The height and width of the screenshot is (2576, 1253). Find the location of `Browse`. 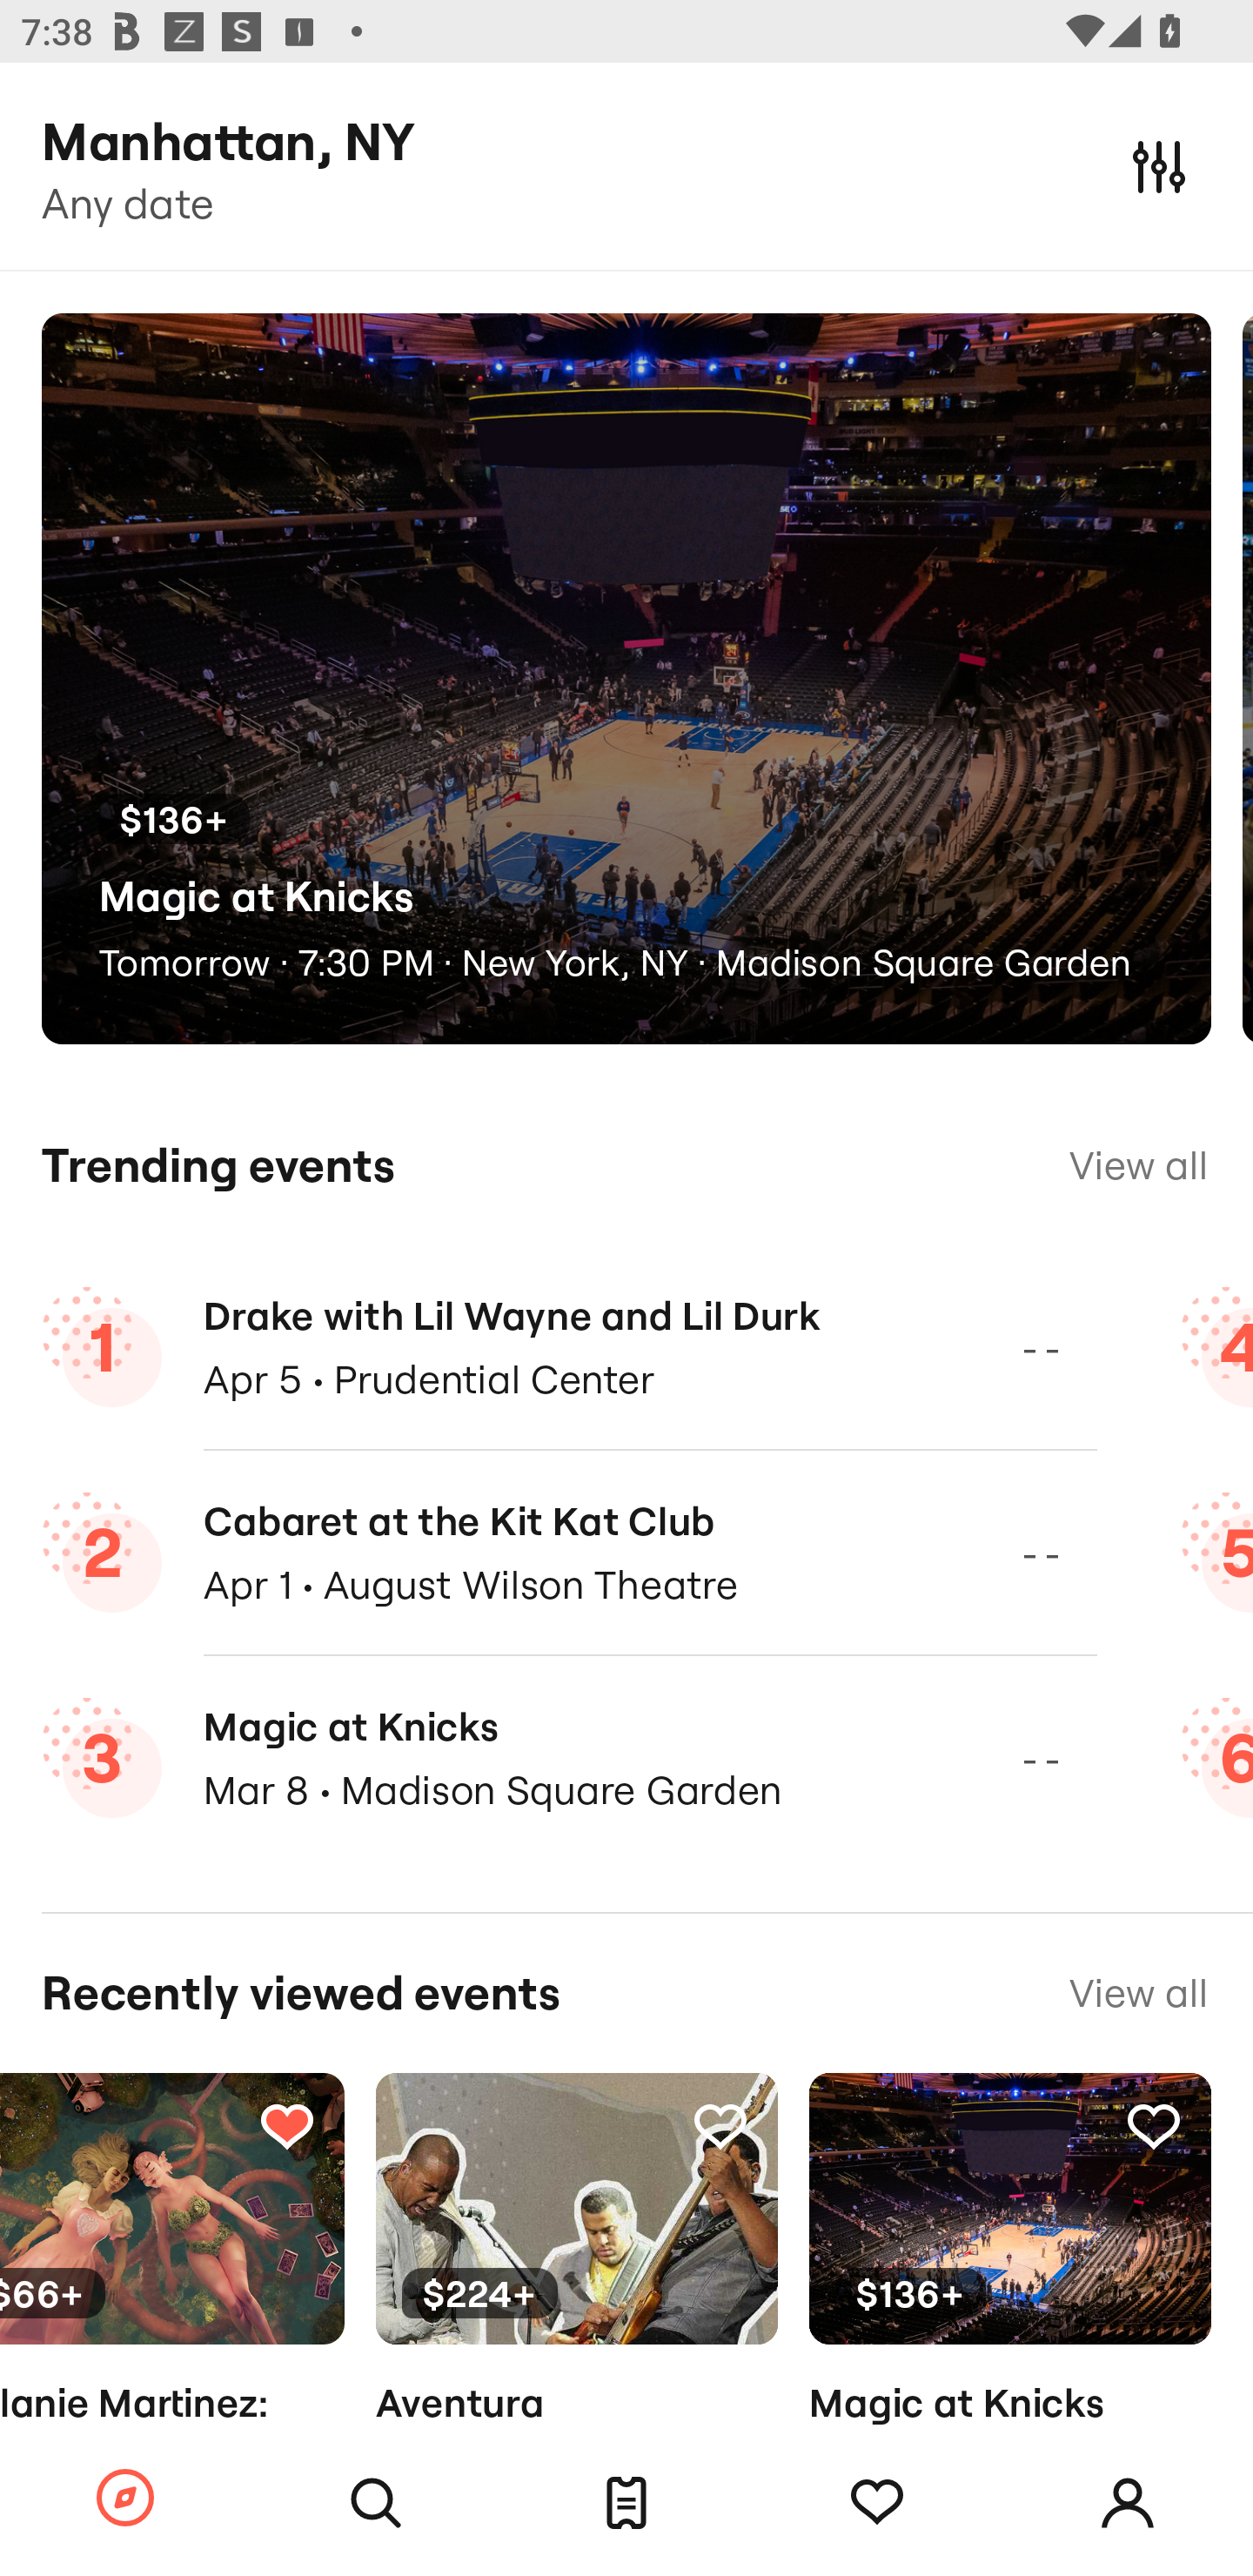

Browse is located at coordinates (125, 2499).